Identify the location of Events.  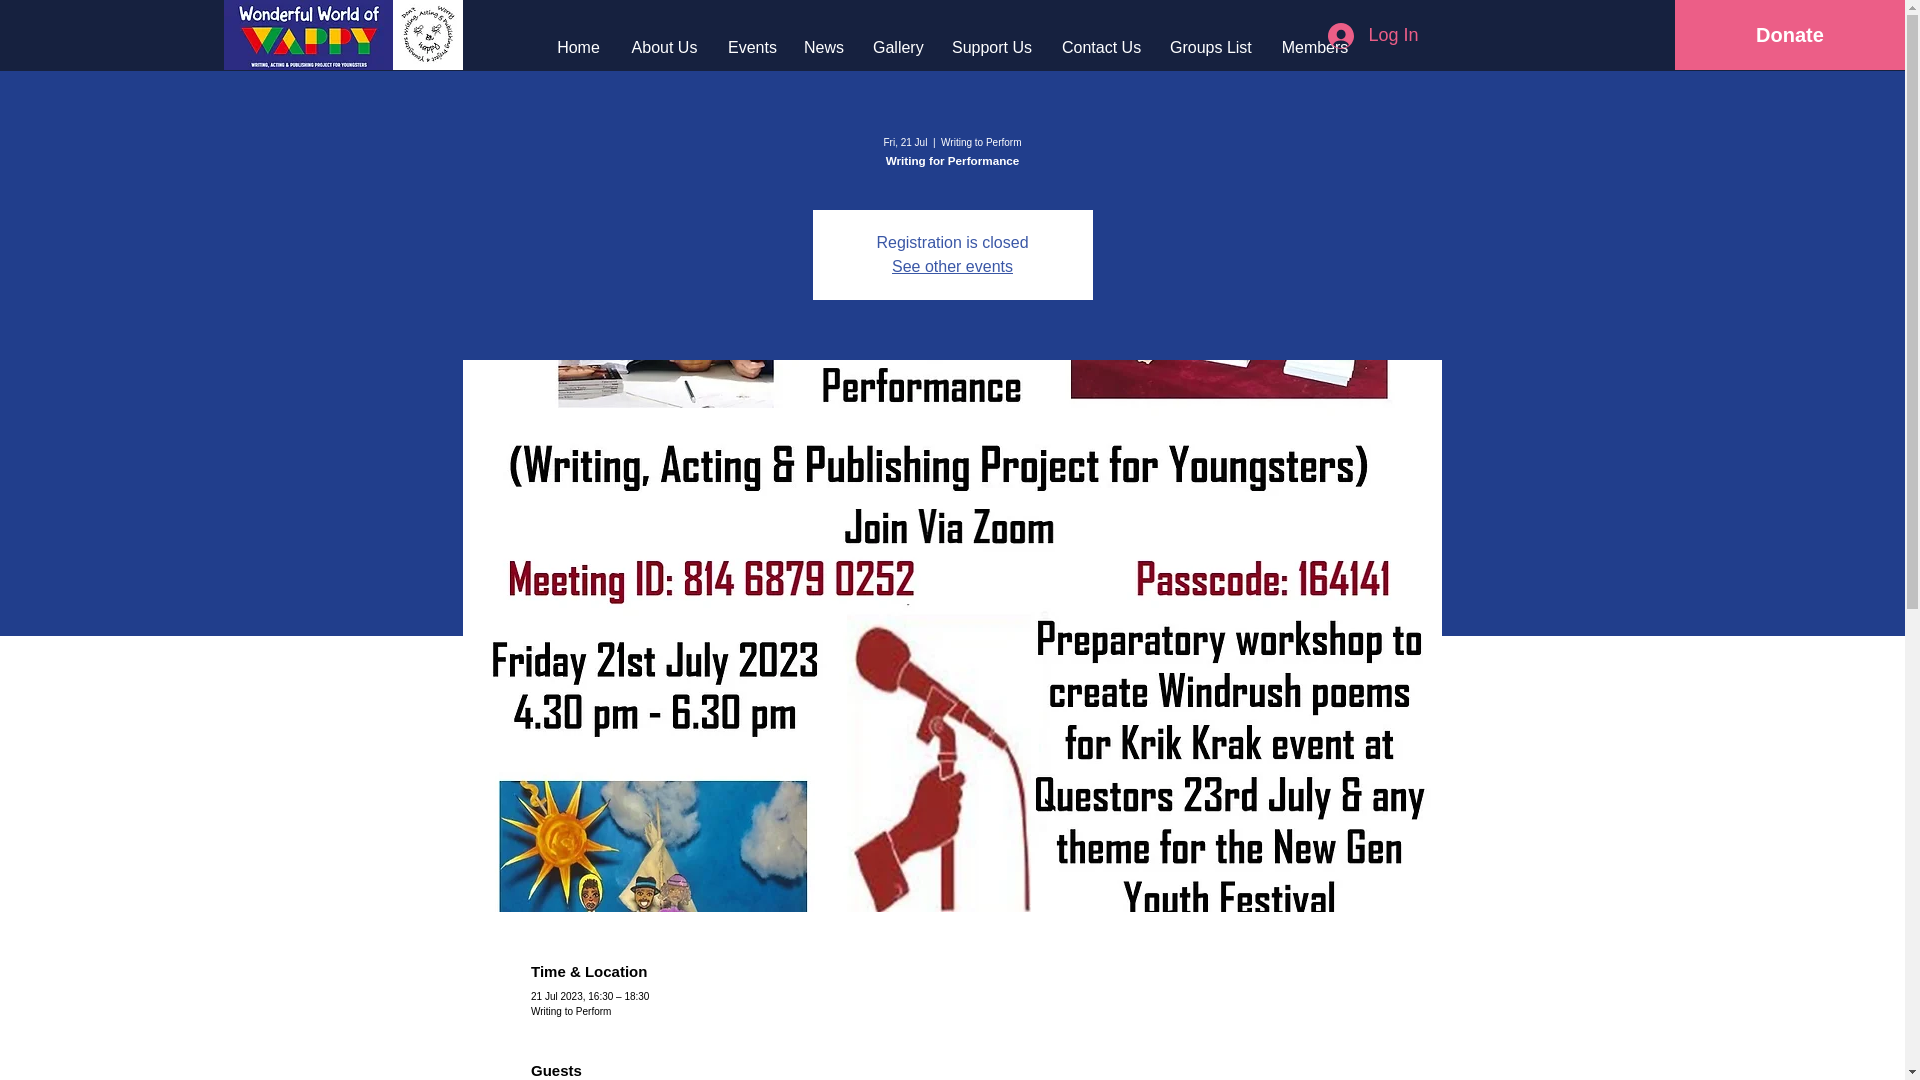
(750, 47).